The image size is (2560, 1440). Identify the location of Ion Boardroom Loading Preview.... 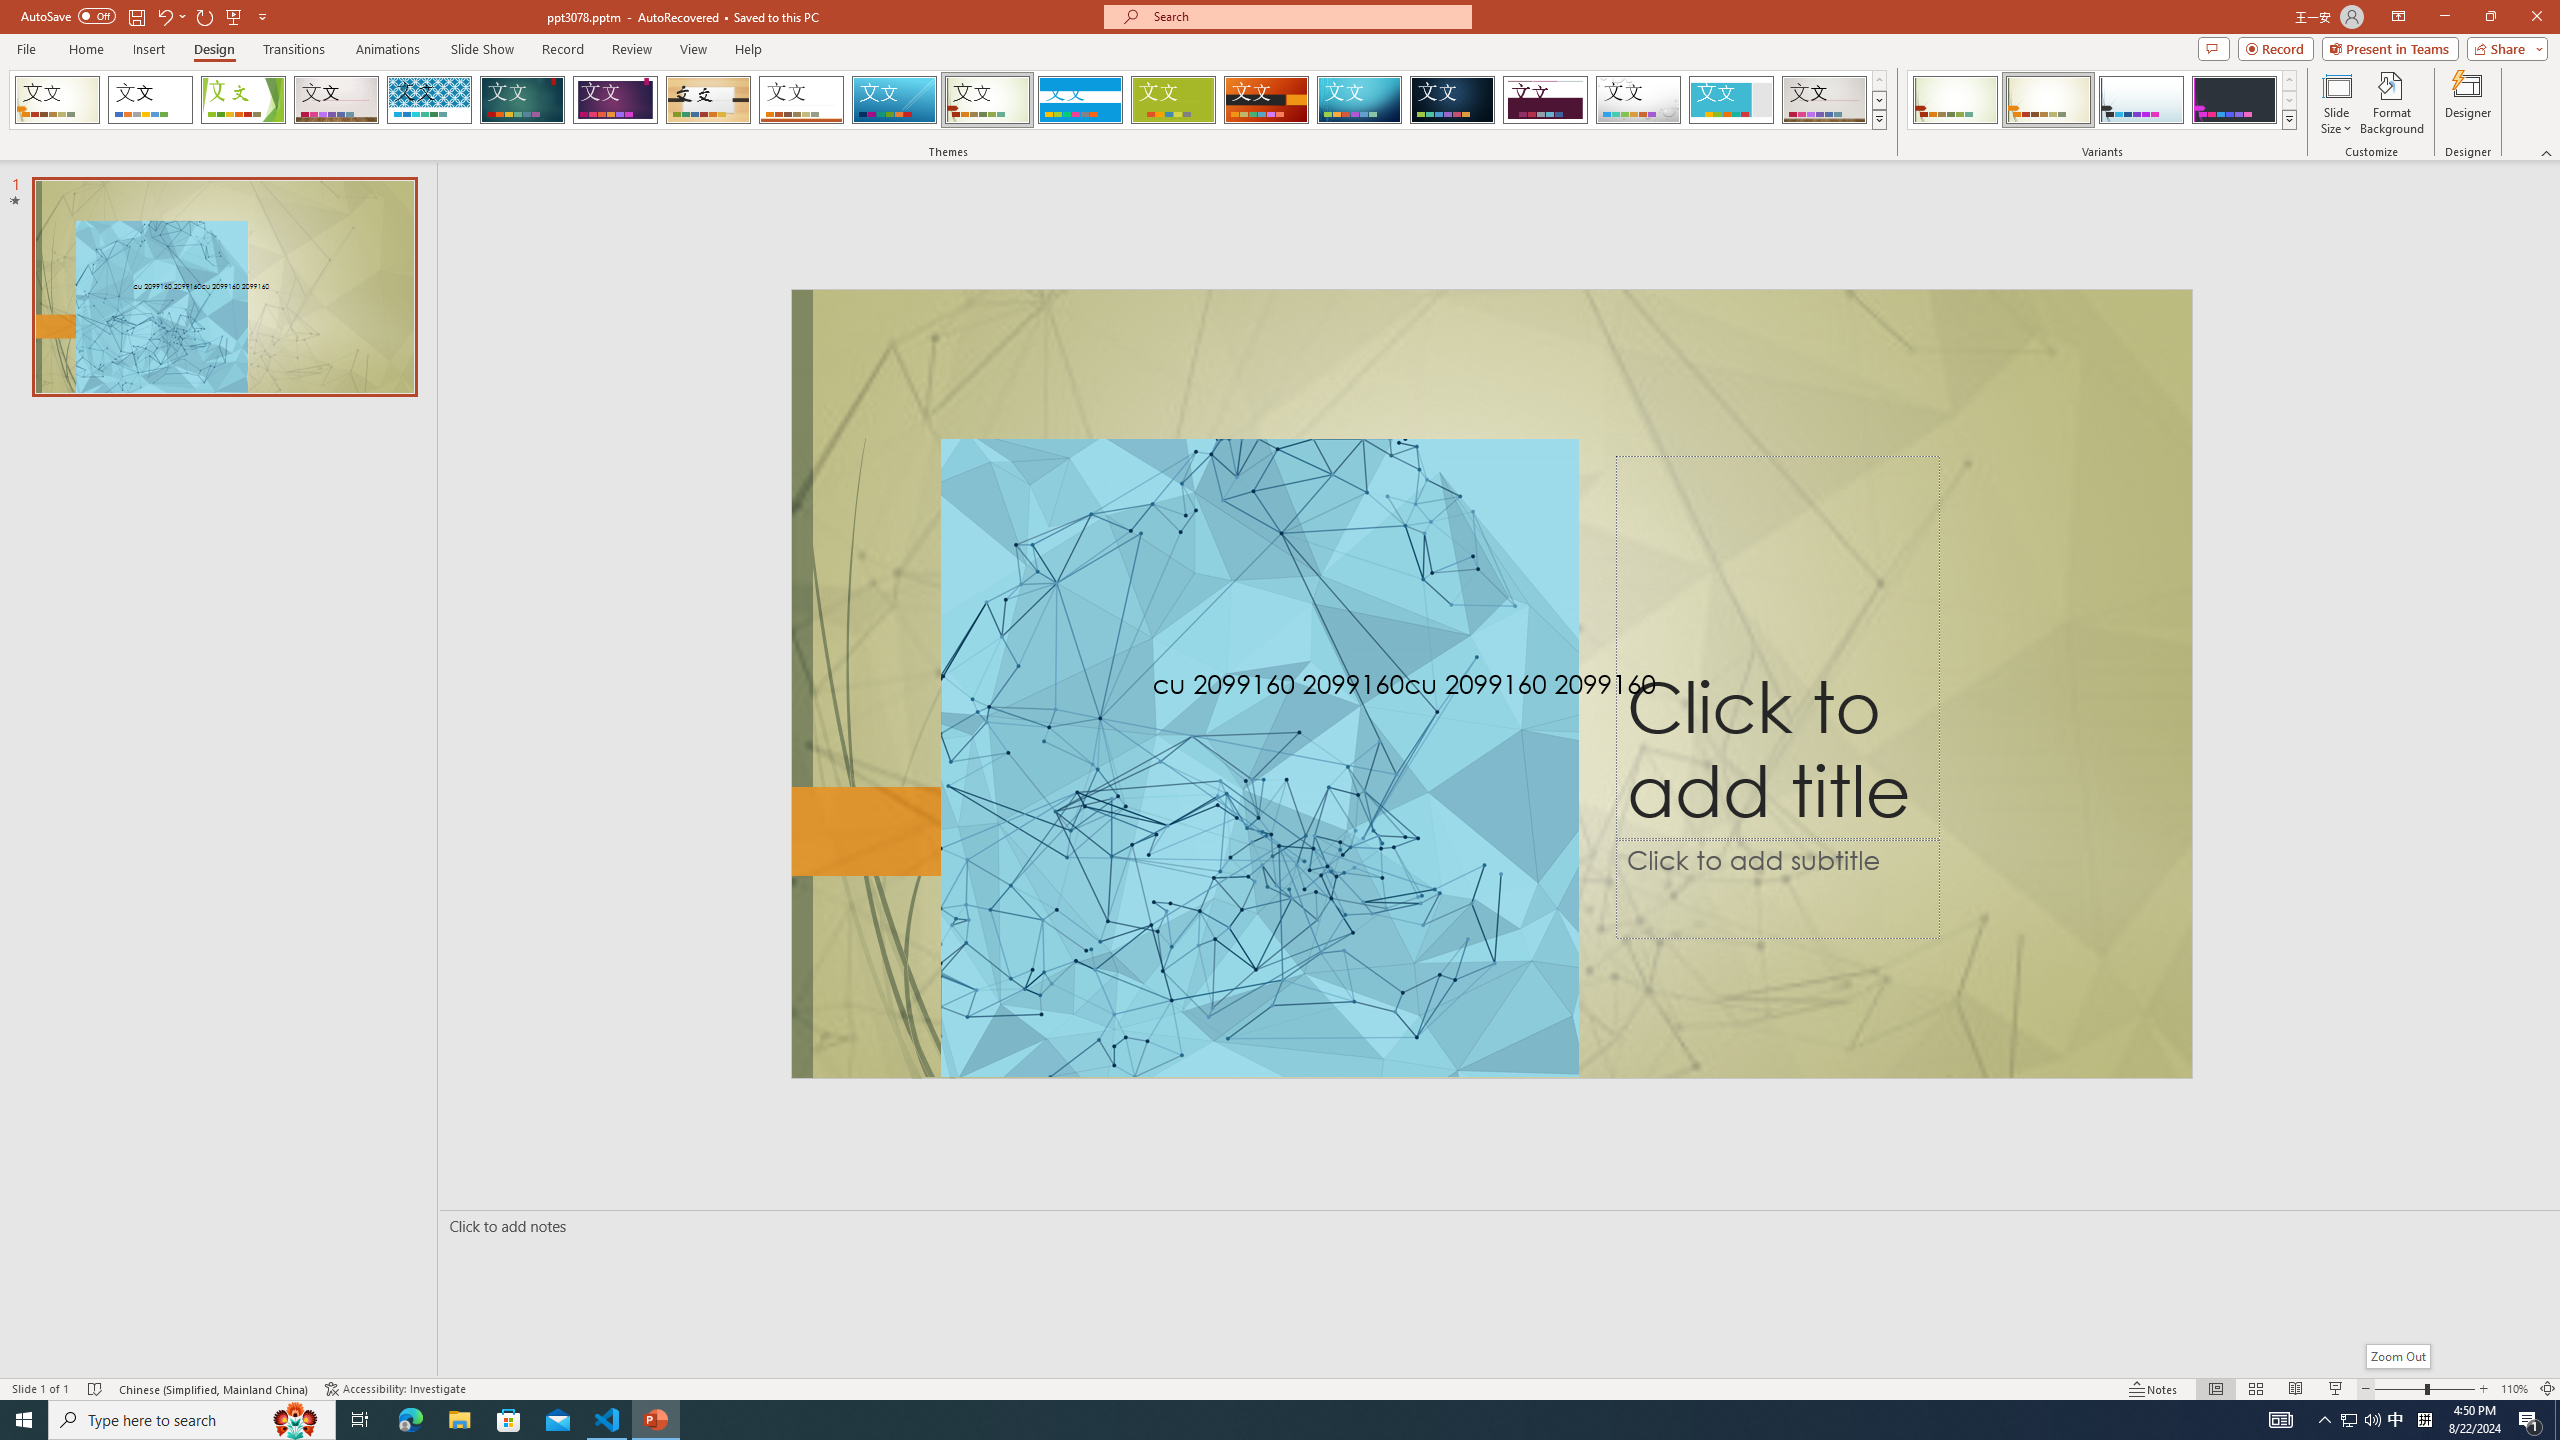
(616, 100).